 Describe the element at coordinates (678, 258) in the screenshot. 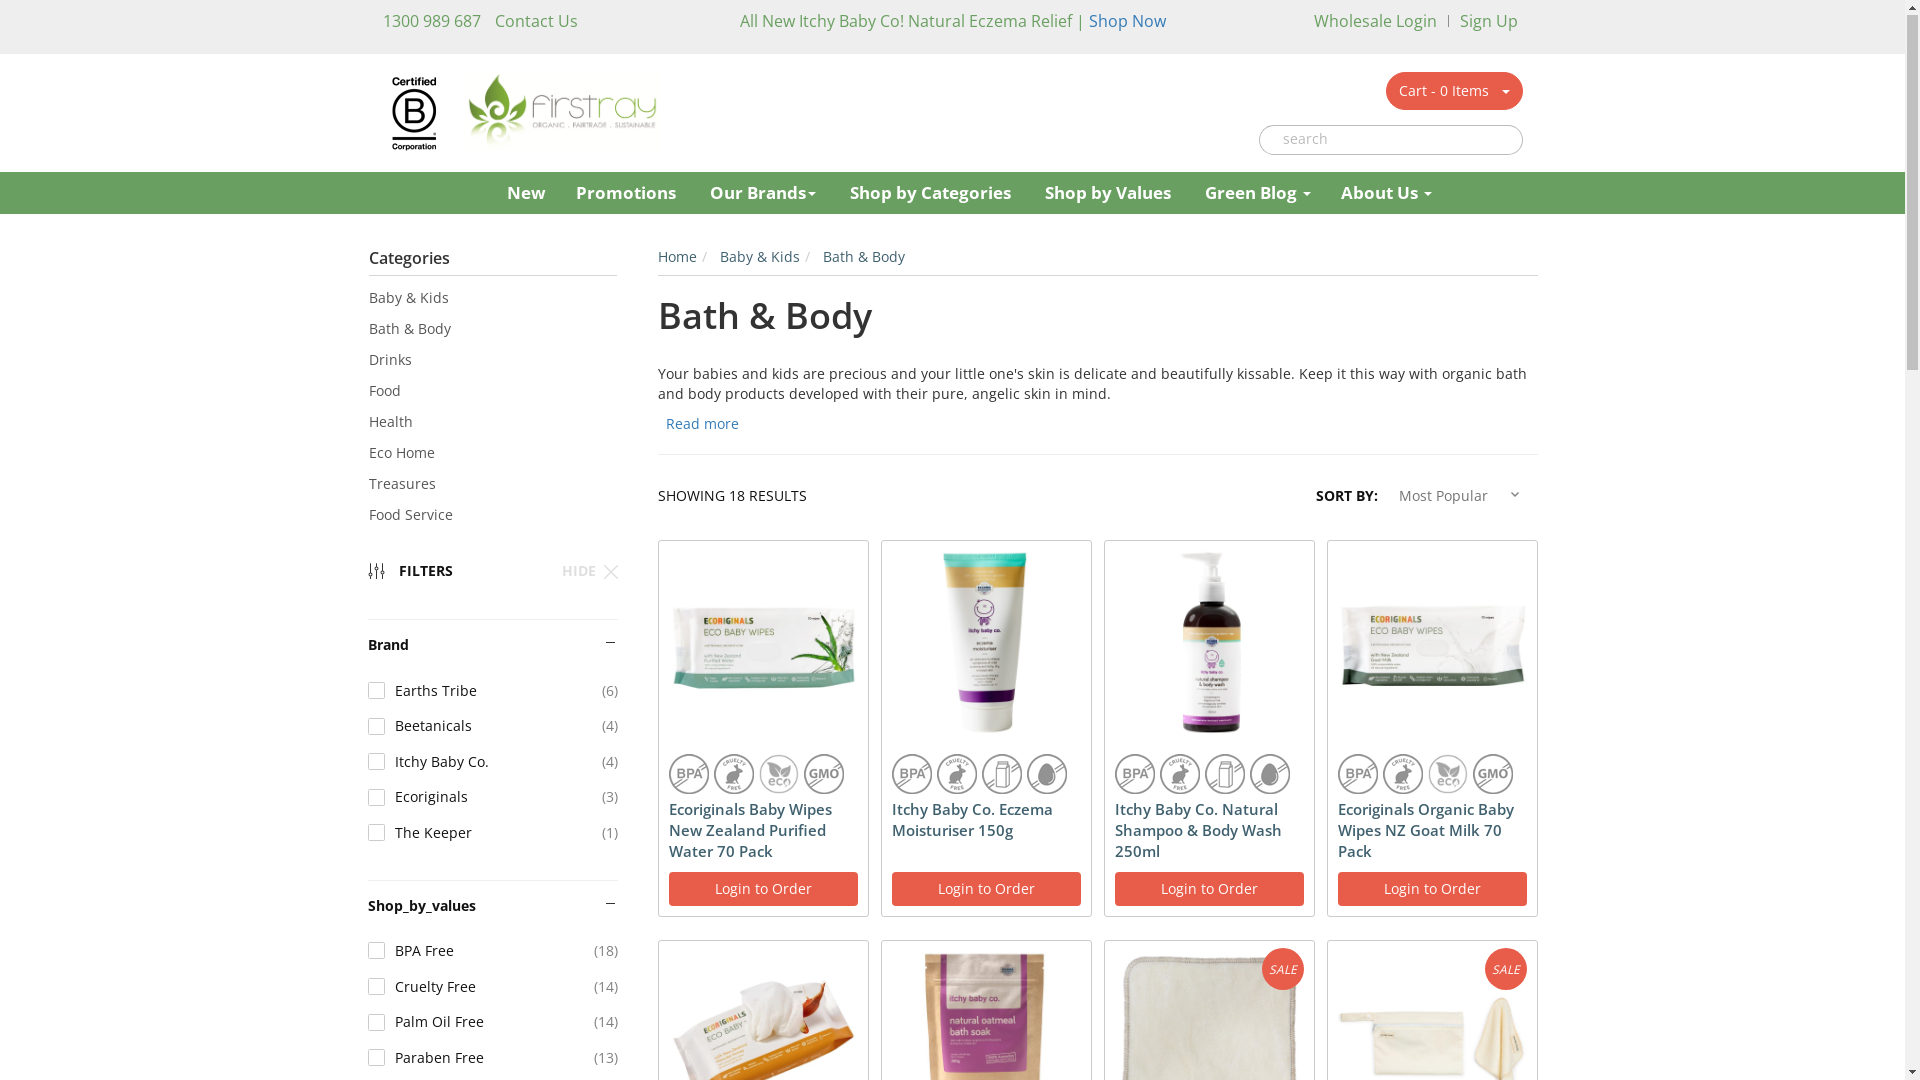

I see `Home` at that location.